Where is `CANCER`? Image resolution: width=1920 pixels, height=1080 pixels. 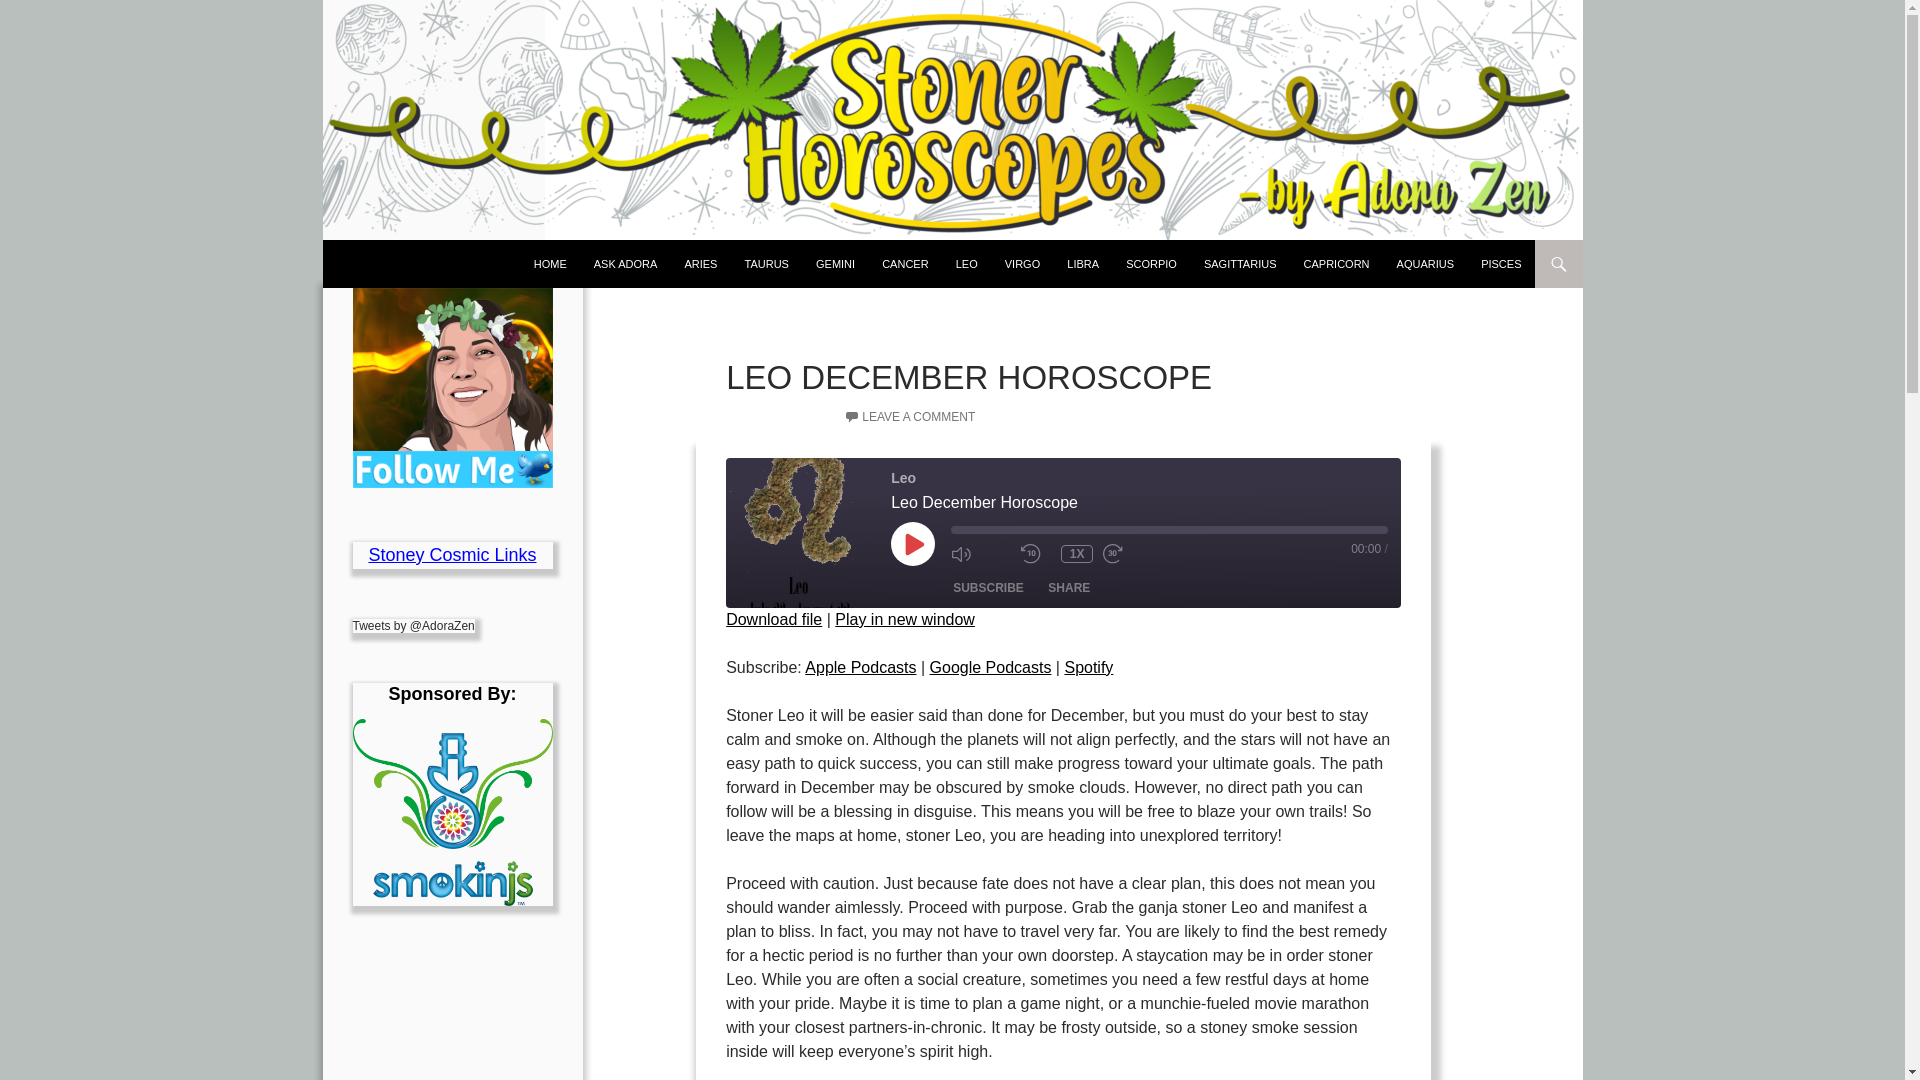
CANCER is located at coordinates (904, 264).